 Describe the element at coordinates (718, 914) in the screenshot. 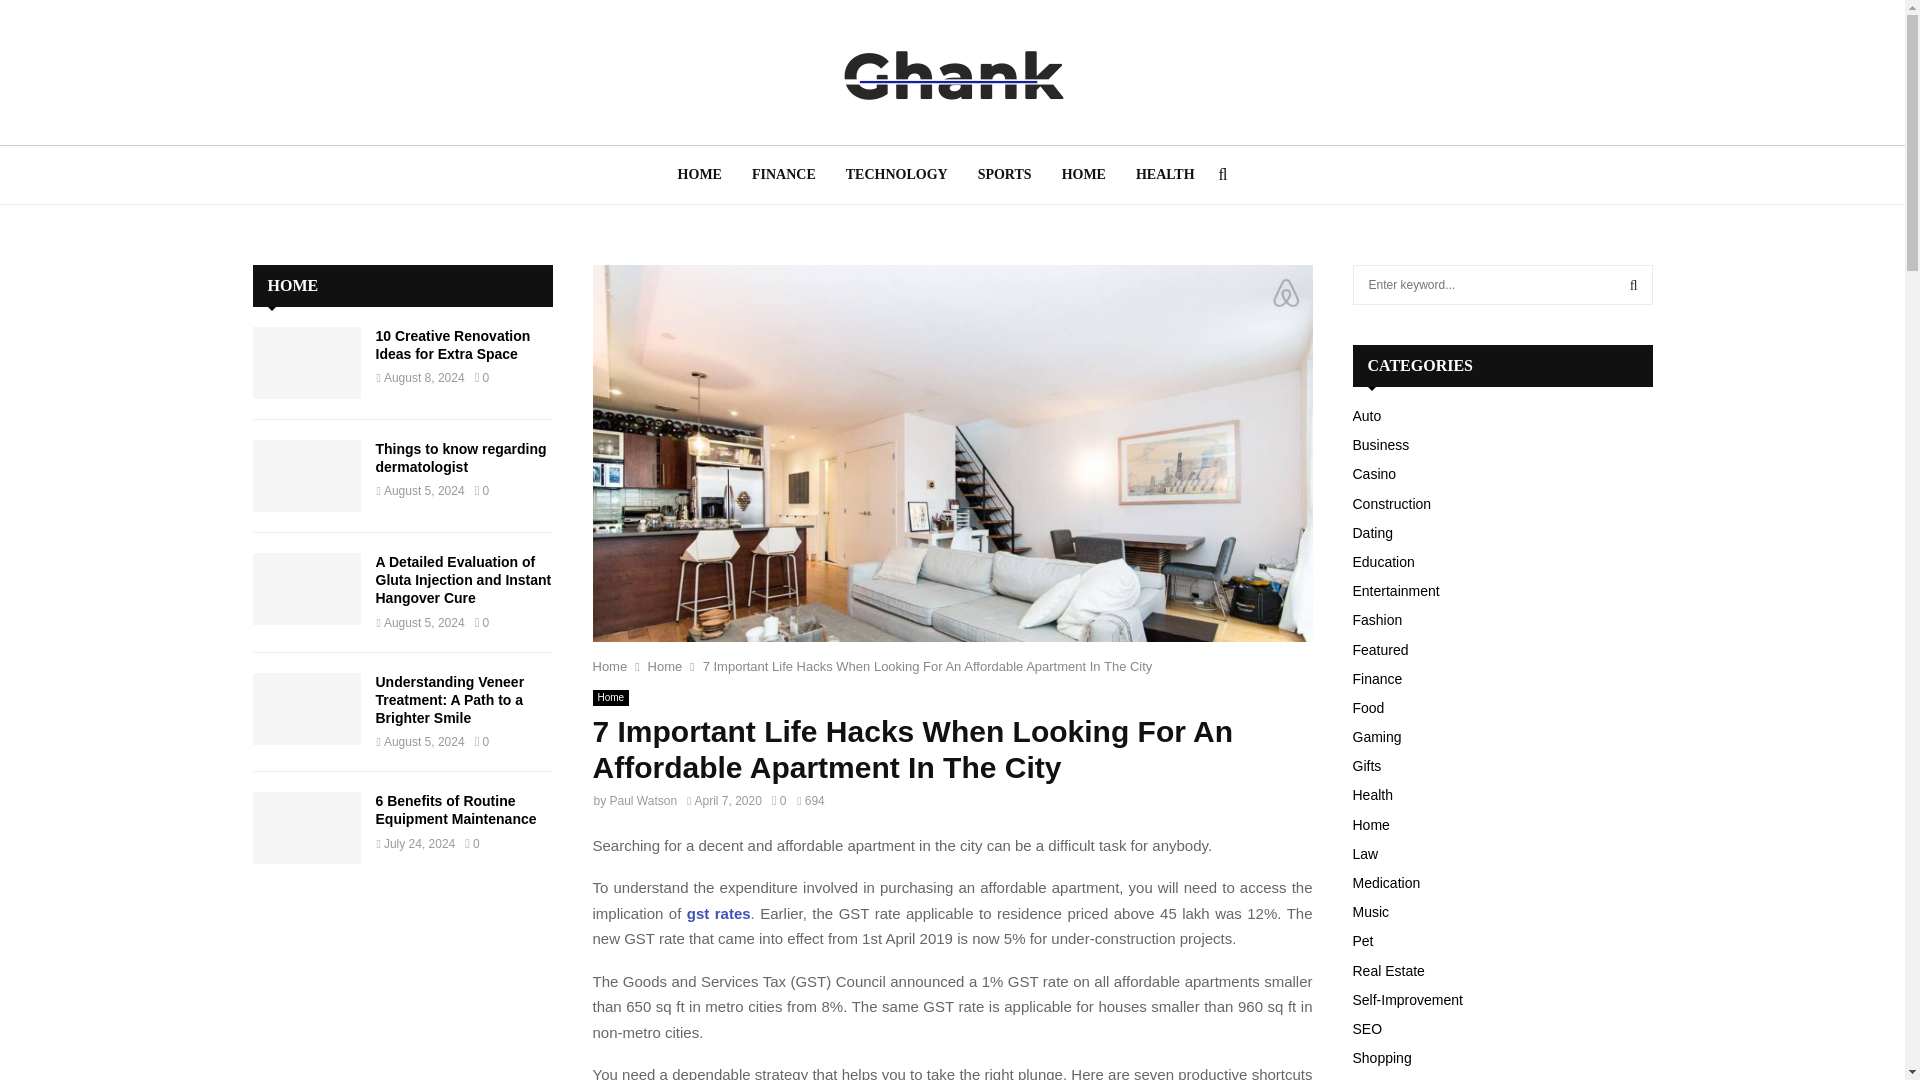

I see `gst rates` at that location.